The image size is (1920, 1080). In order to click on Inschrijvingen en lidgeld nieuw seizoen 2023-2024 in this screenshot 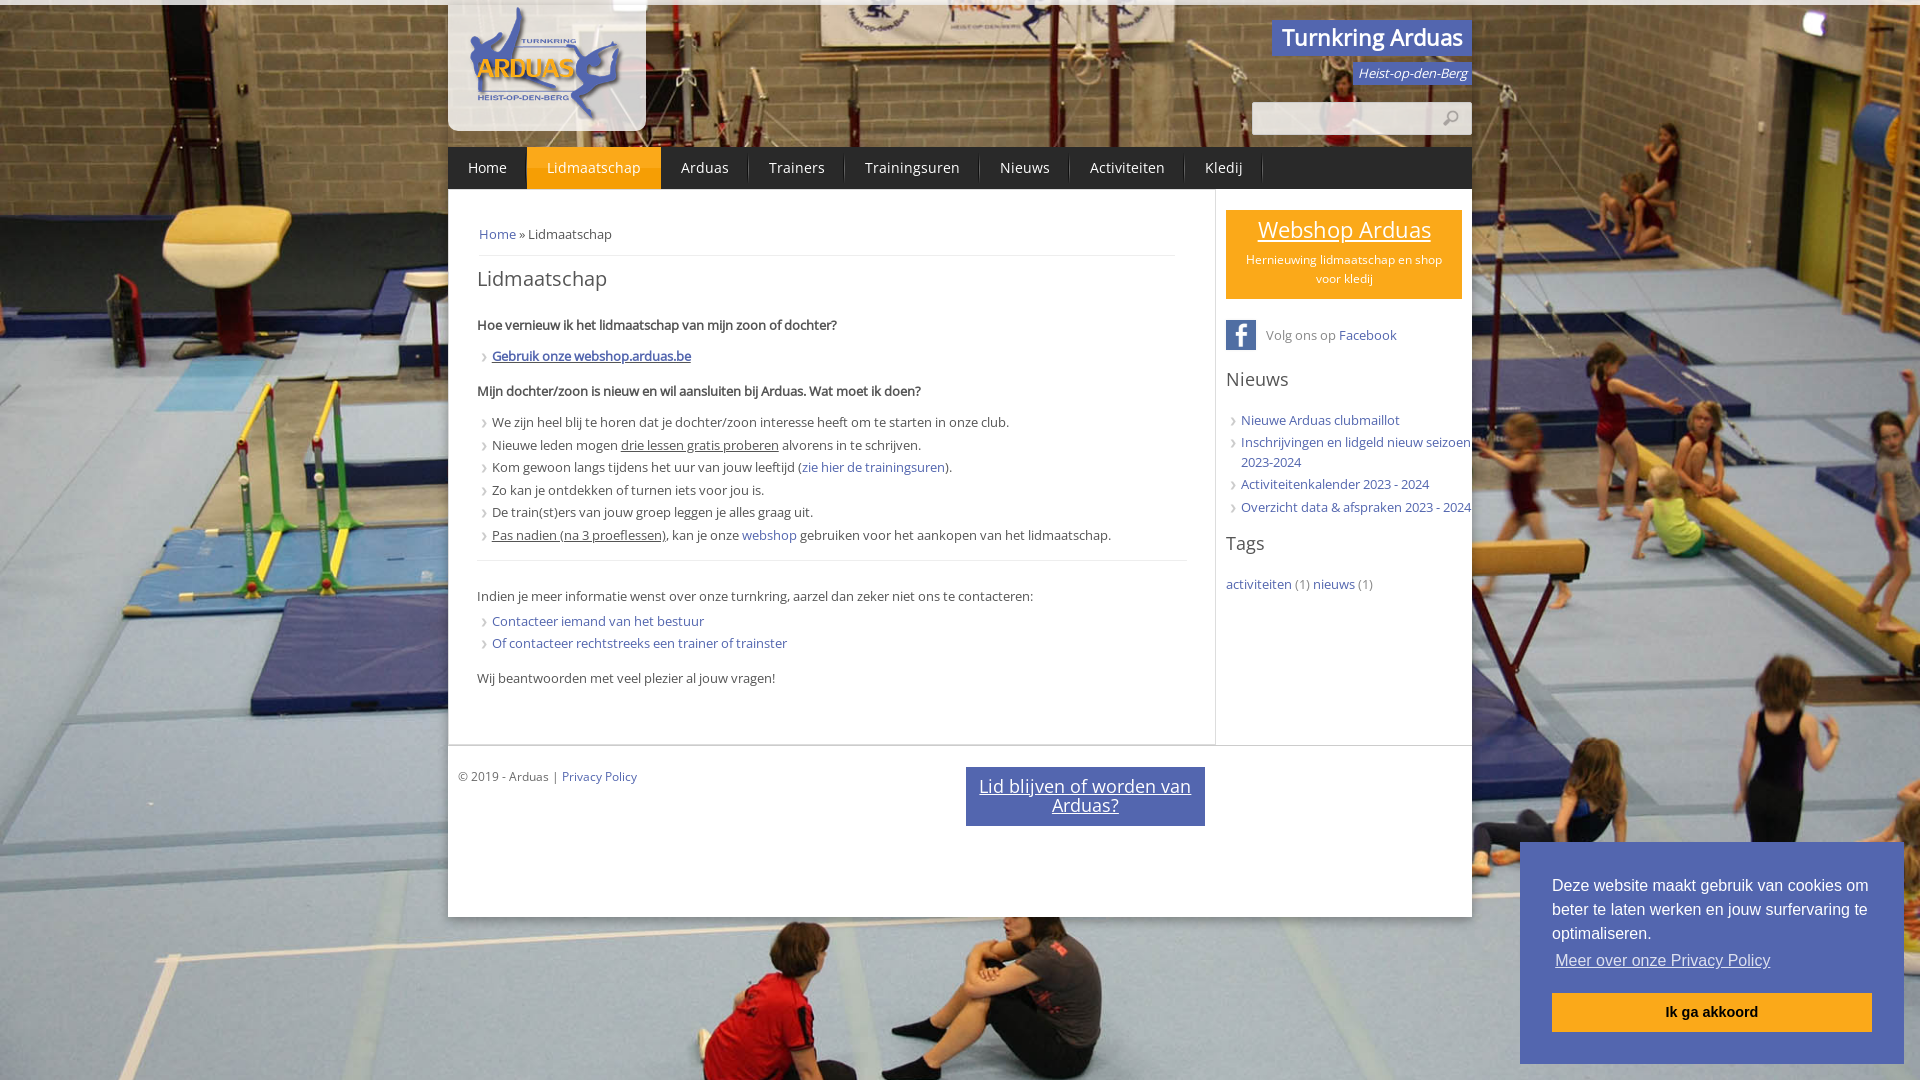, I will do `click(1356, 452)`.